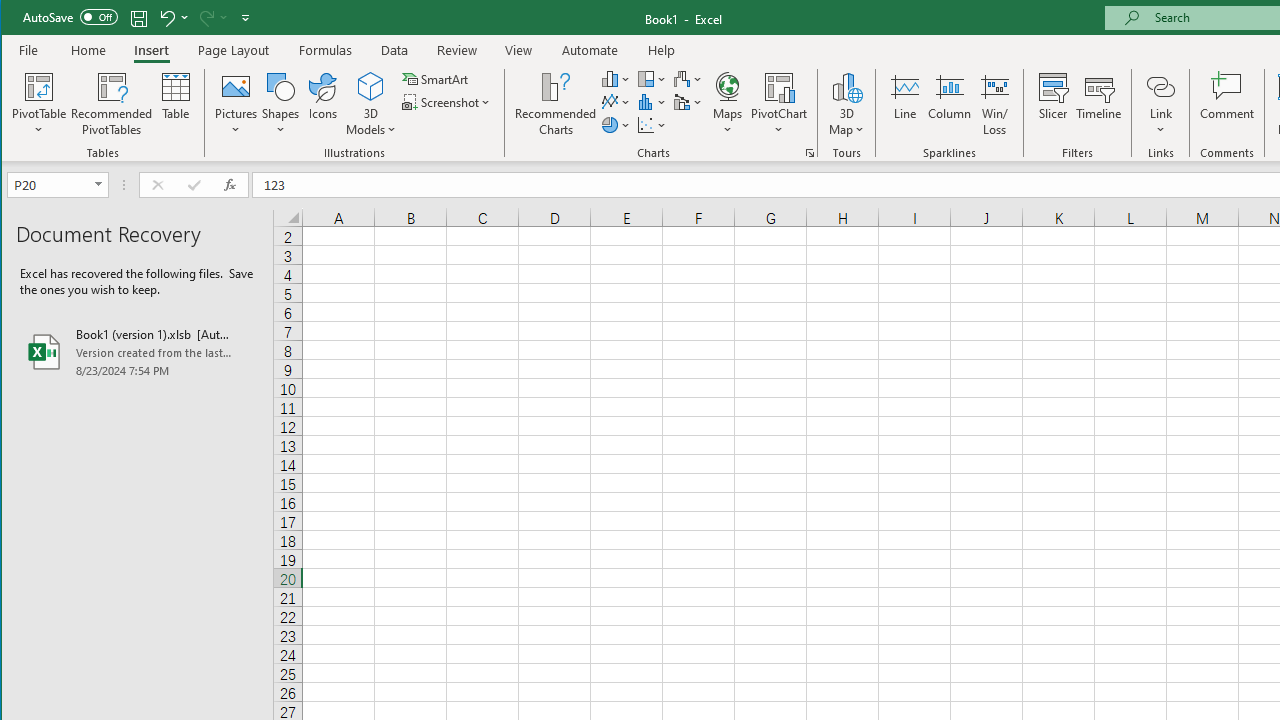  Describe the element at coordinates (846, 104) in the screenshot. I see `3D Map` at that location.